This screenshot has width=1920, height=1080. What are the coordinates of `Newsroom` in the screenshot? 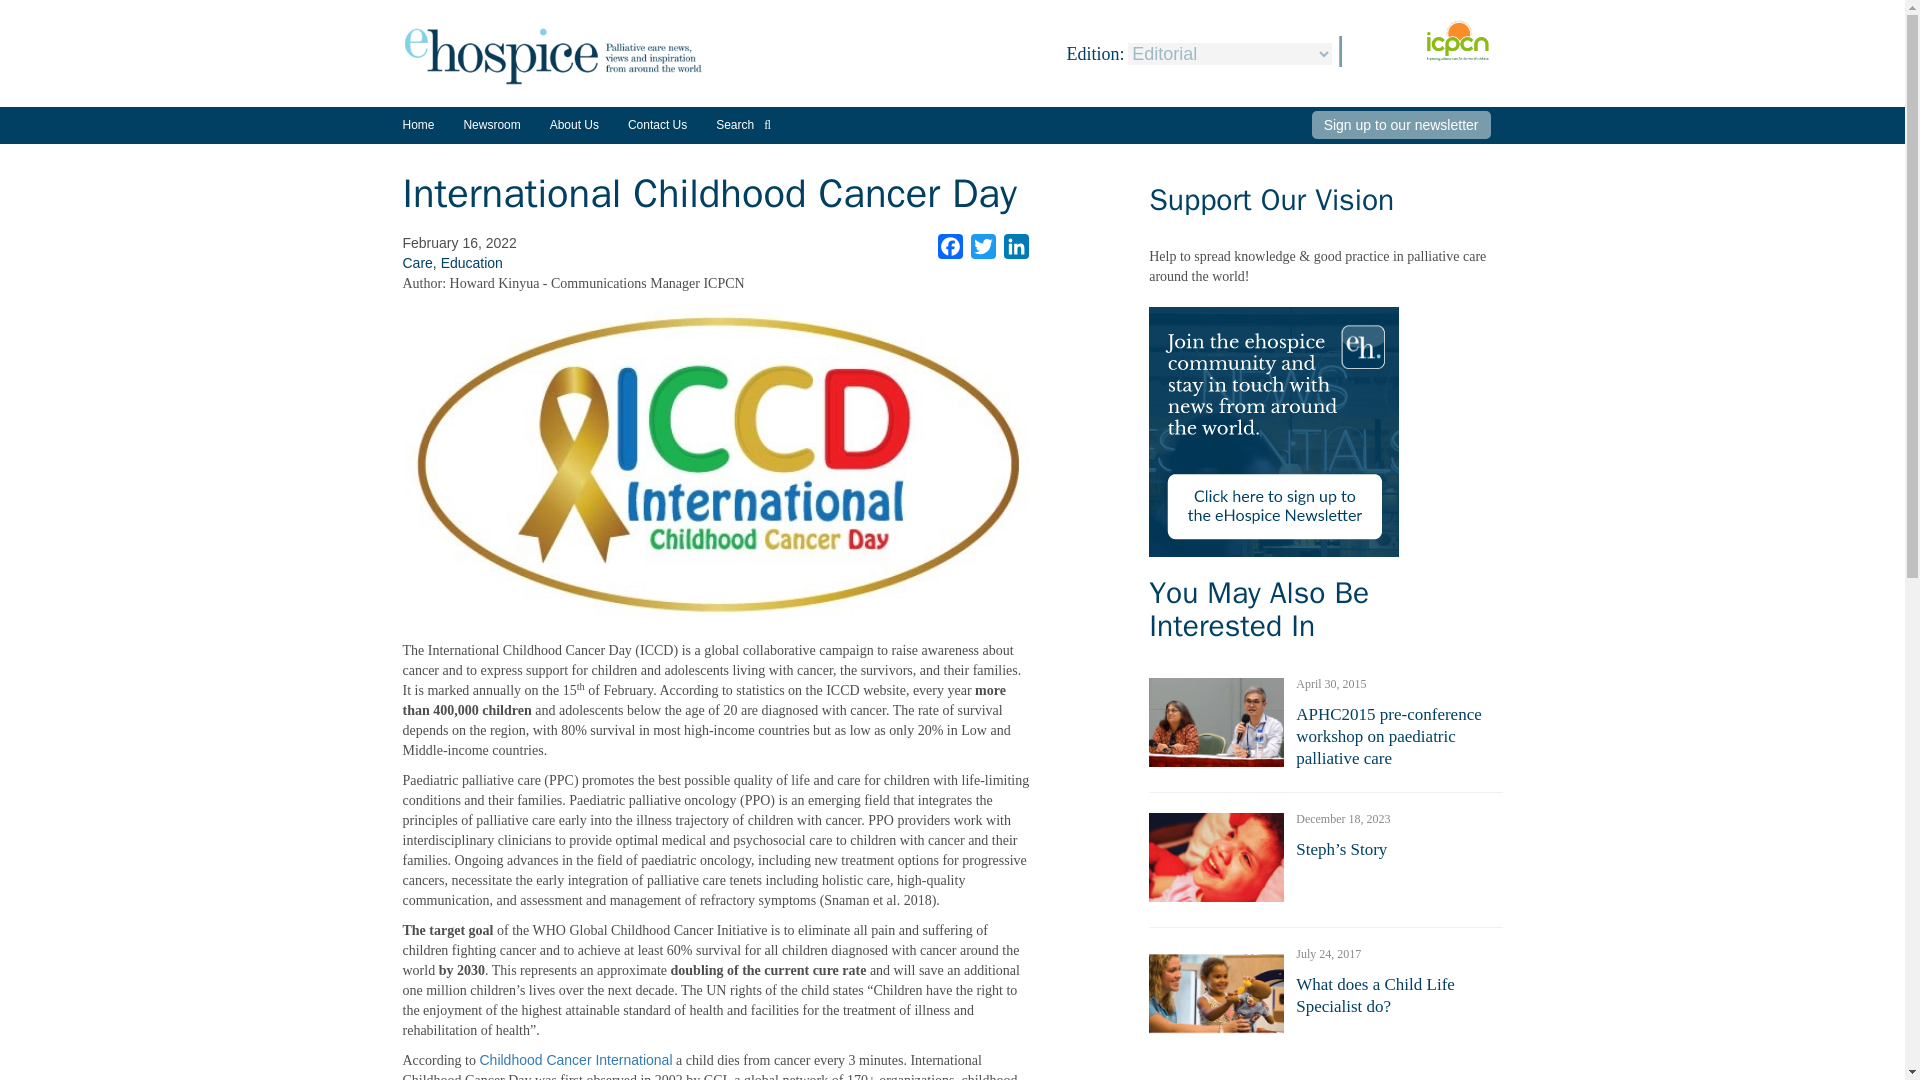 It's located at (491, 132).